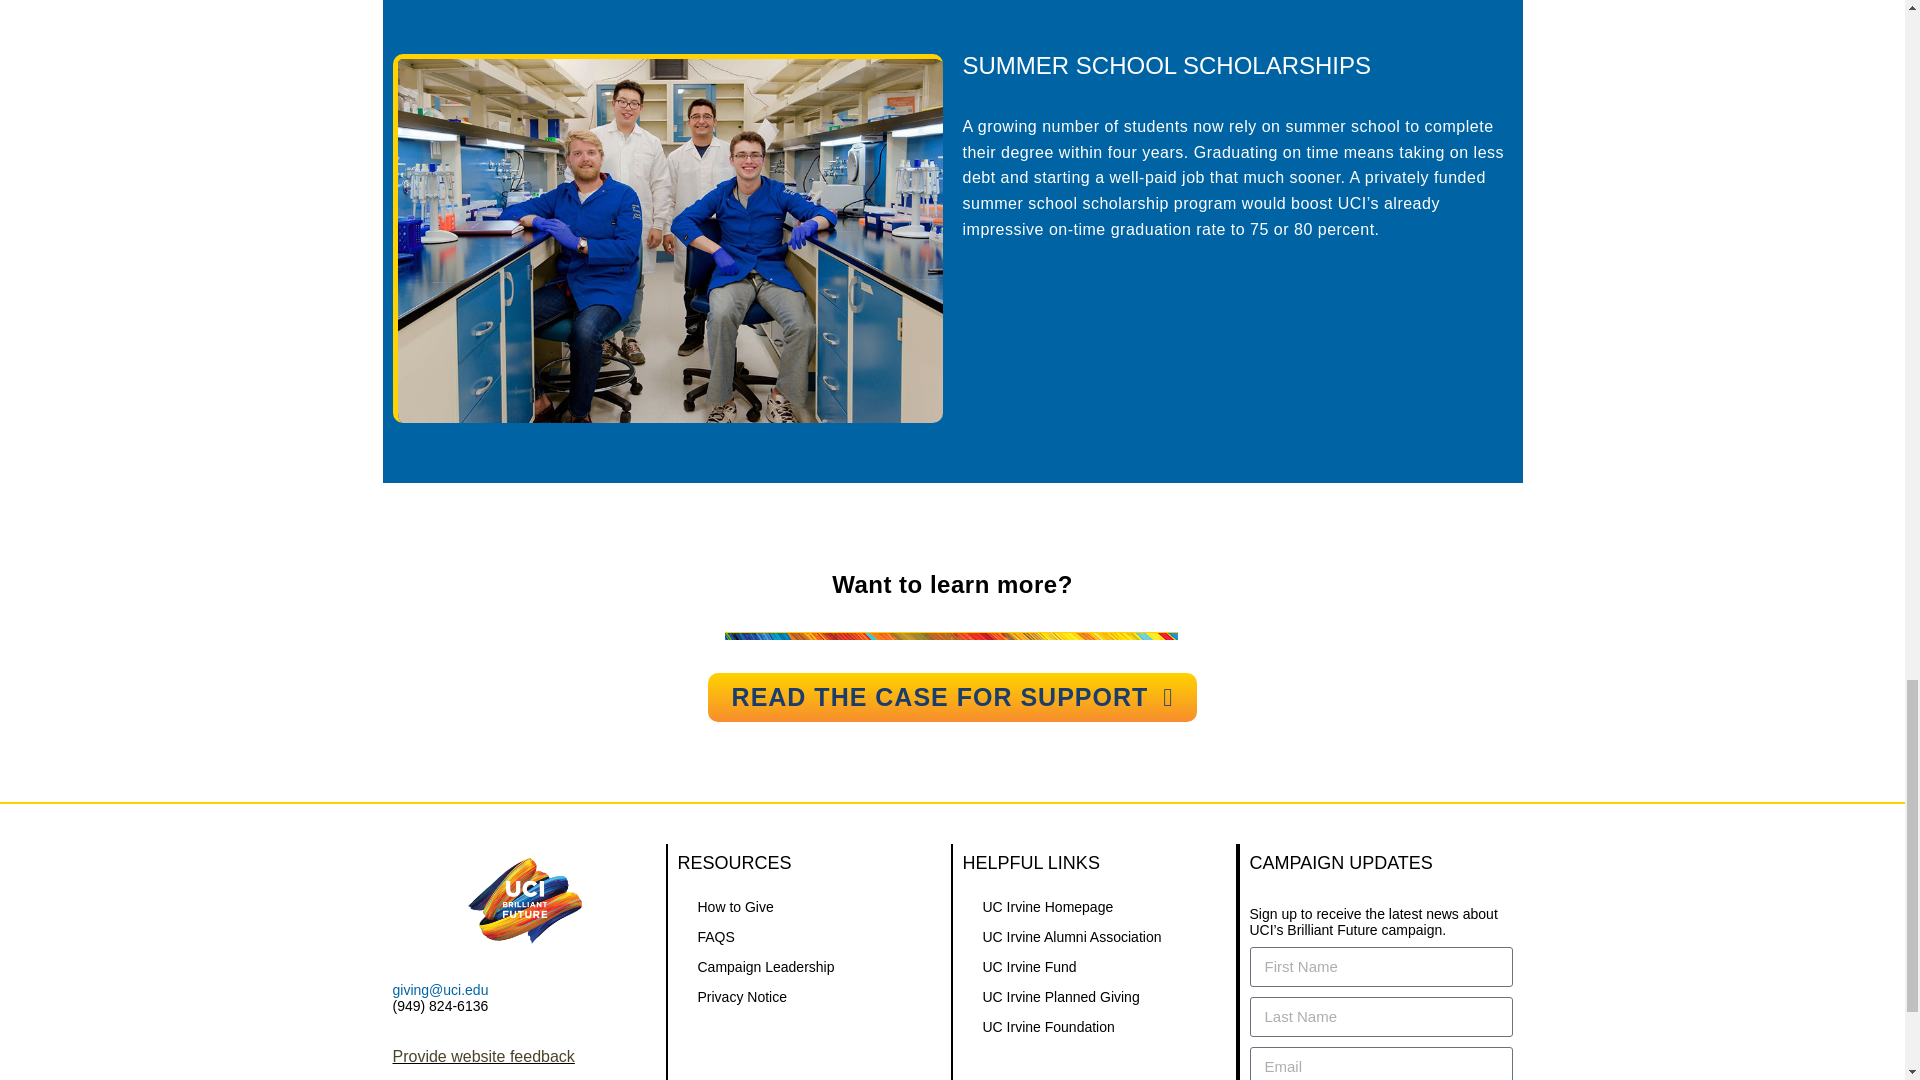  Describe the element at coordinates (1092, 996) in the screenshot. I see `UC Irvine Planned Giving` at that location.